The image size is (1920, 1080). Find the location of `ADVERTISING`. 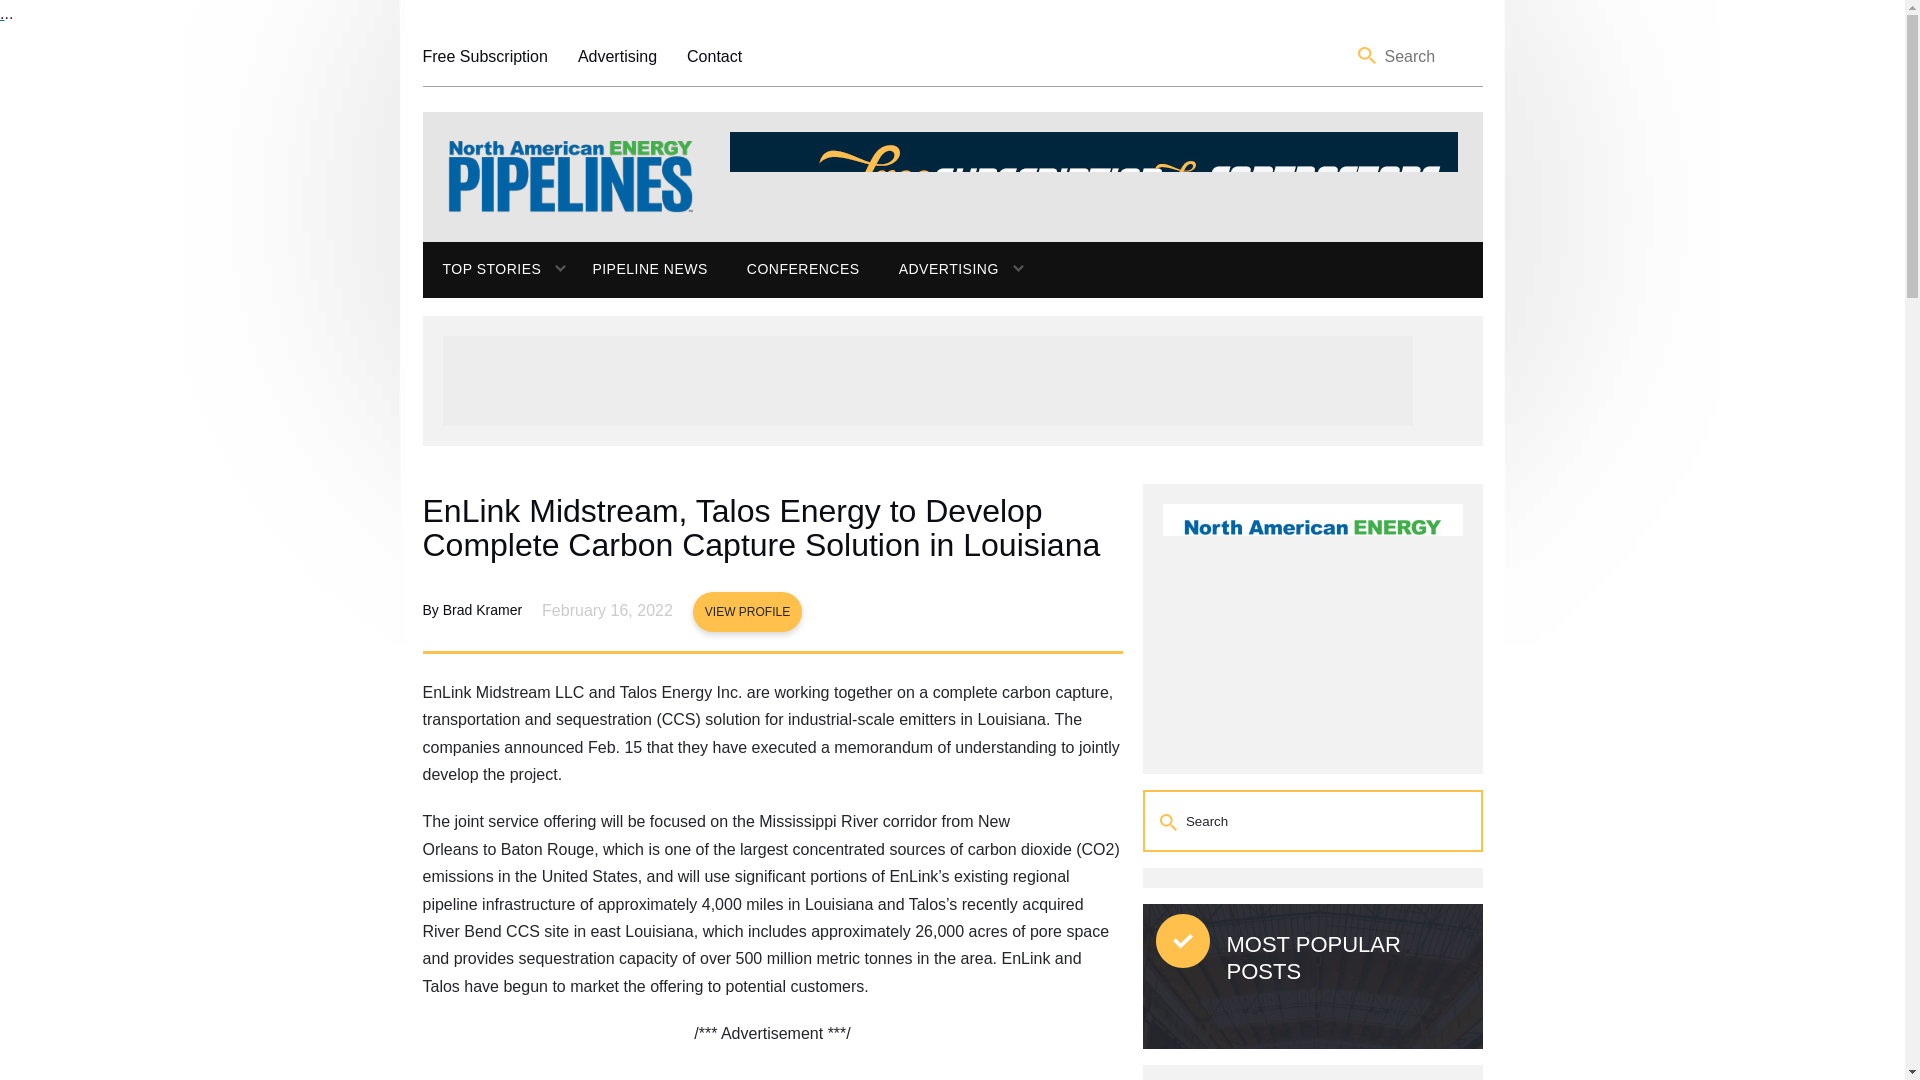

ADVERTISING is located at coordinates (938, 270).